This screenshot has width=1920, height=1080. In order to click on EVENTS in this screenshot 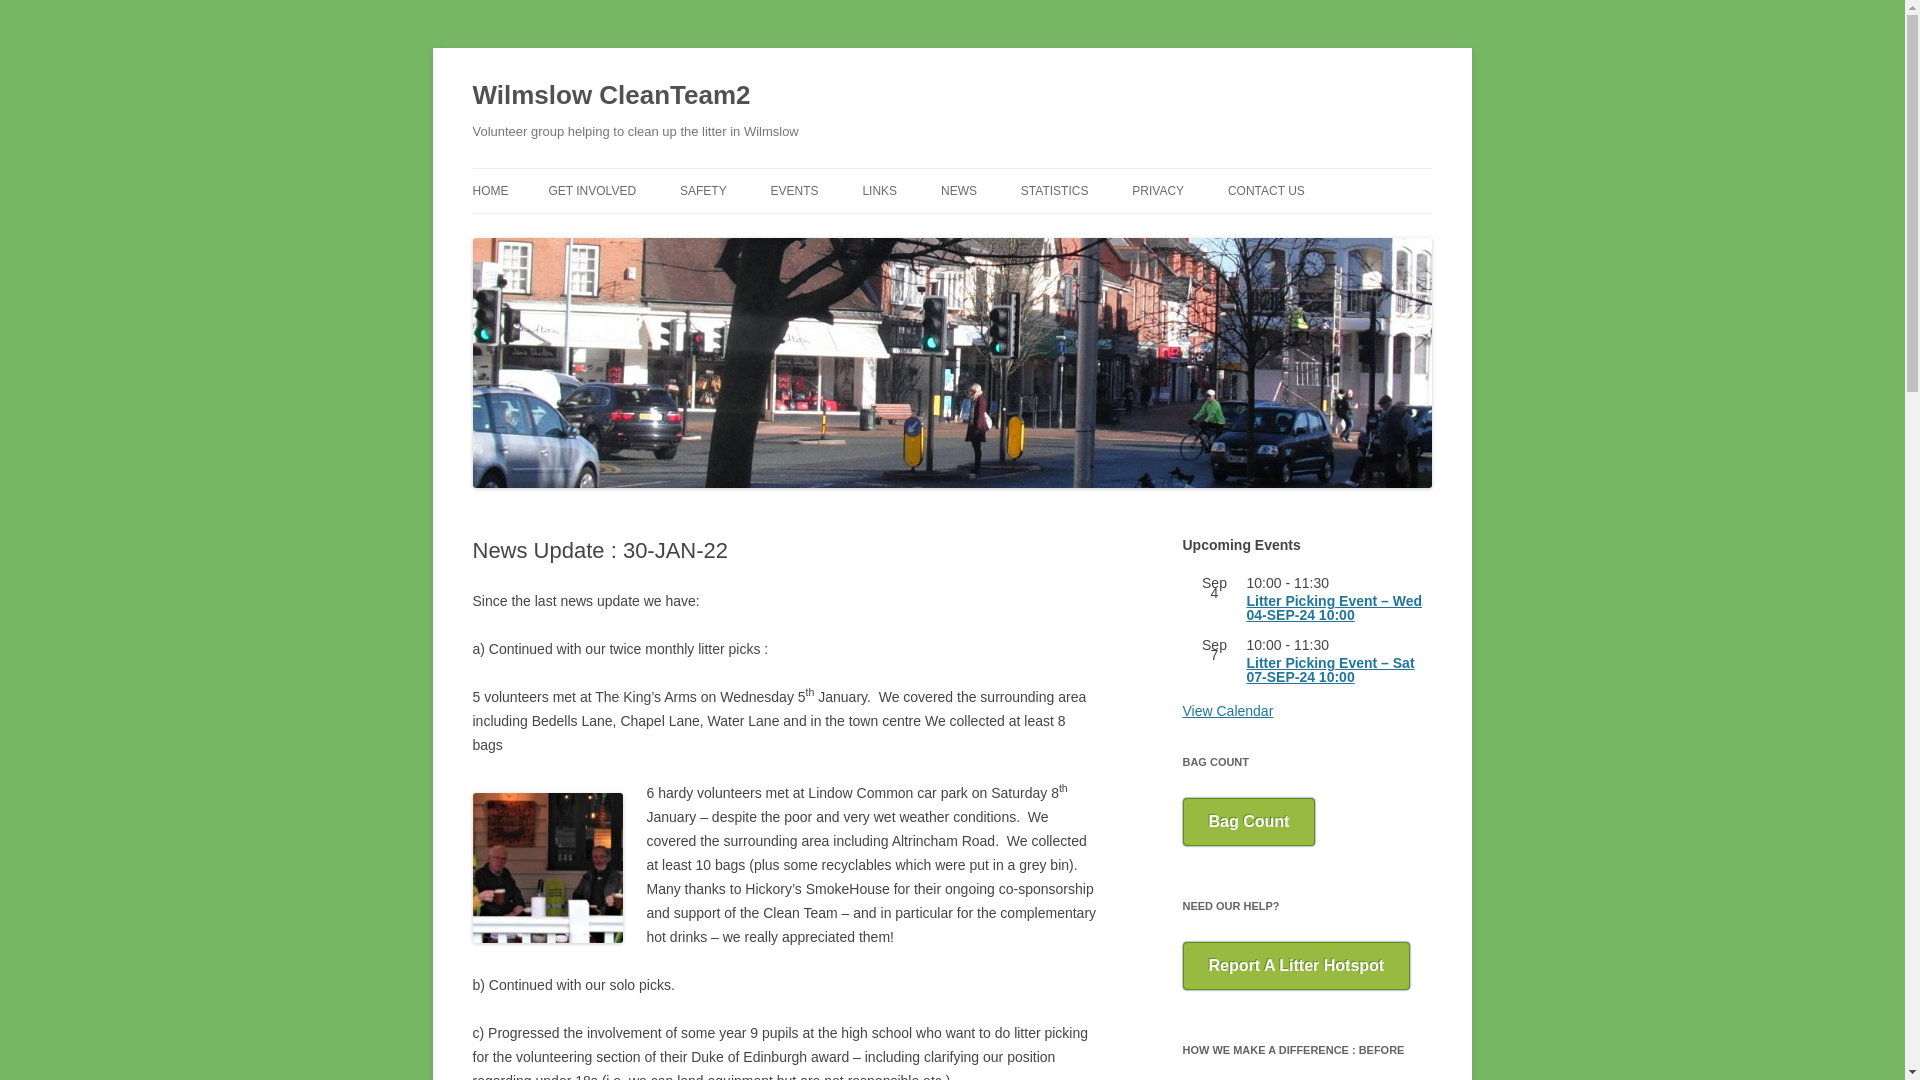, I will do `click(795, 190)`.